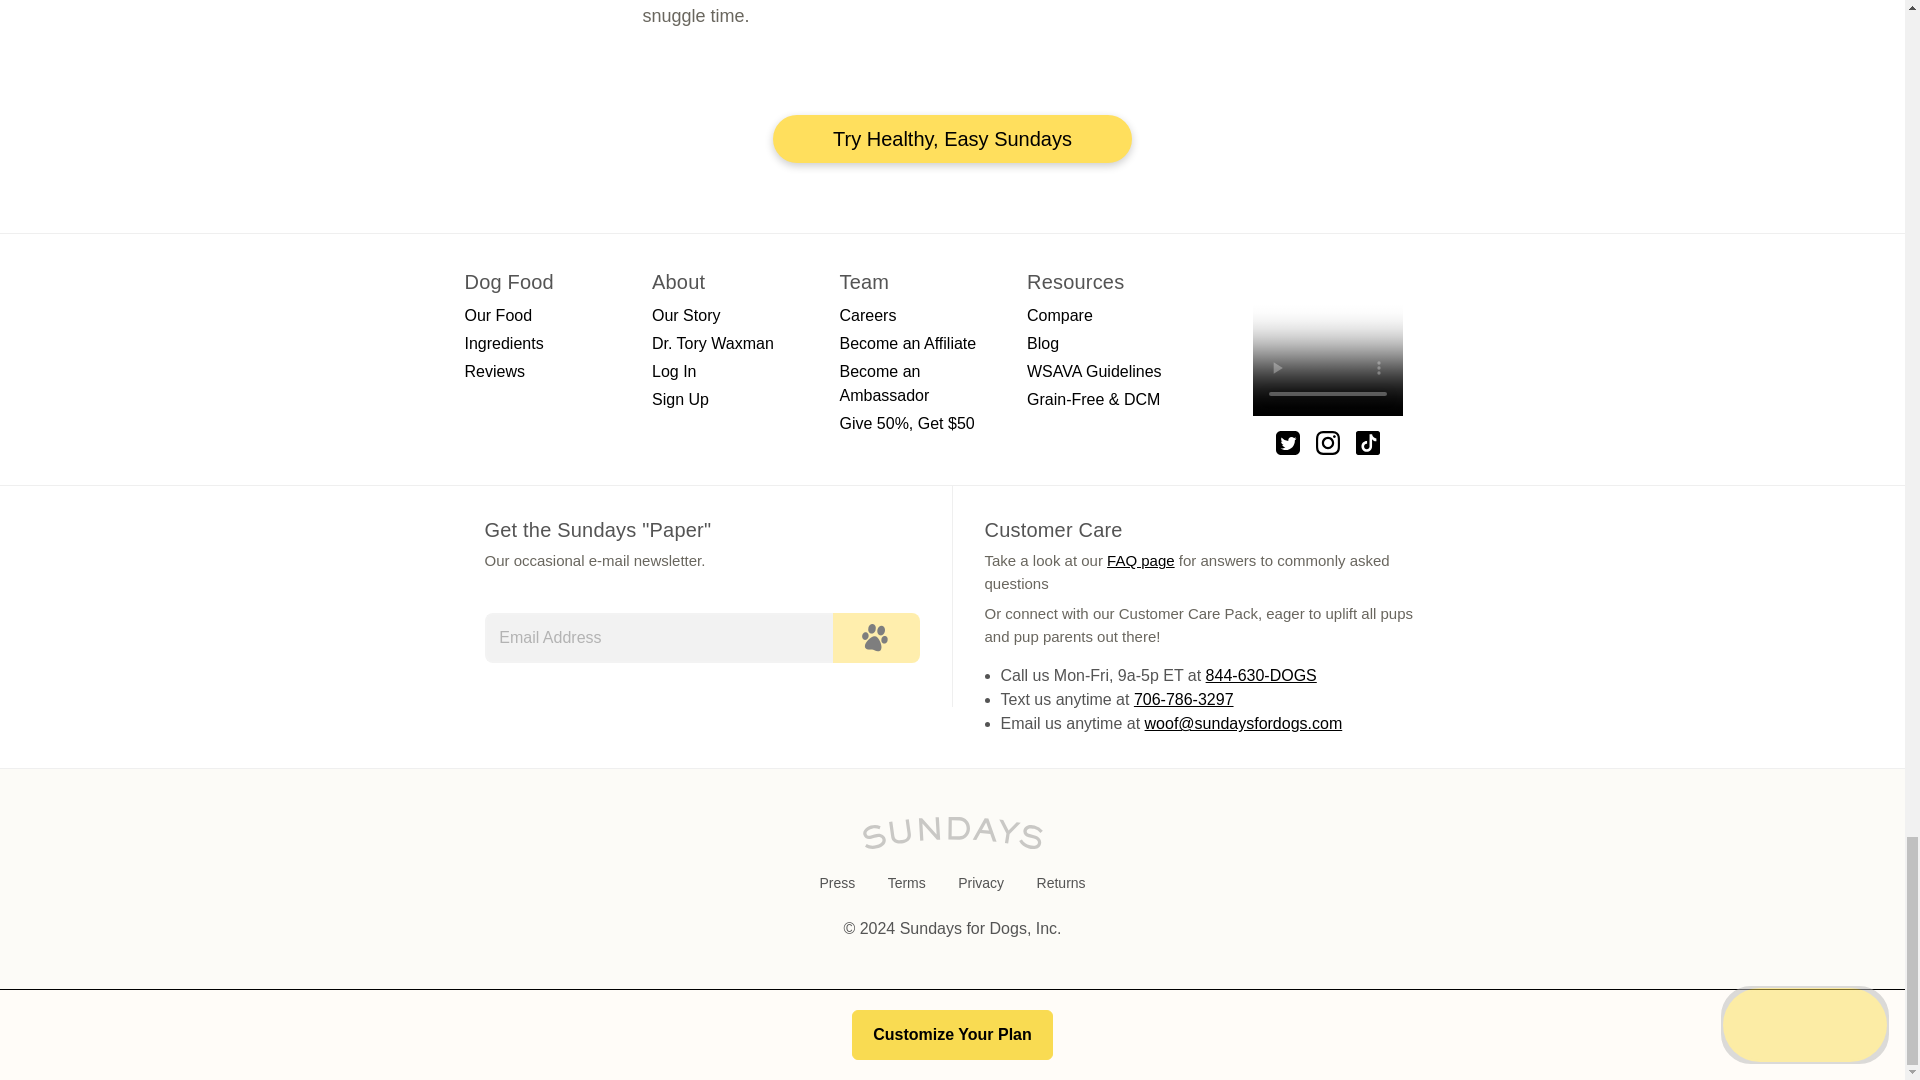  Describe the element at coordinates (504, 343) in the screenshot. I see `Ingredients` at that location.